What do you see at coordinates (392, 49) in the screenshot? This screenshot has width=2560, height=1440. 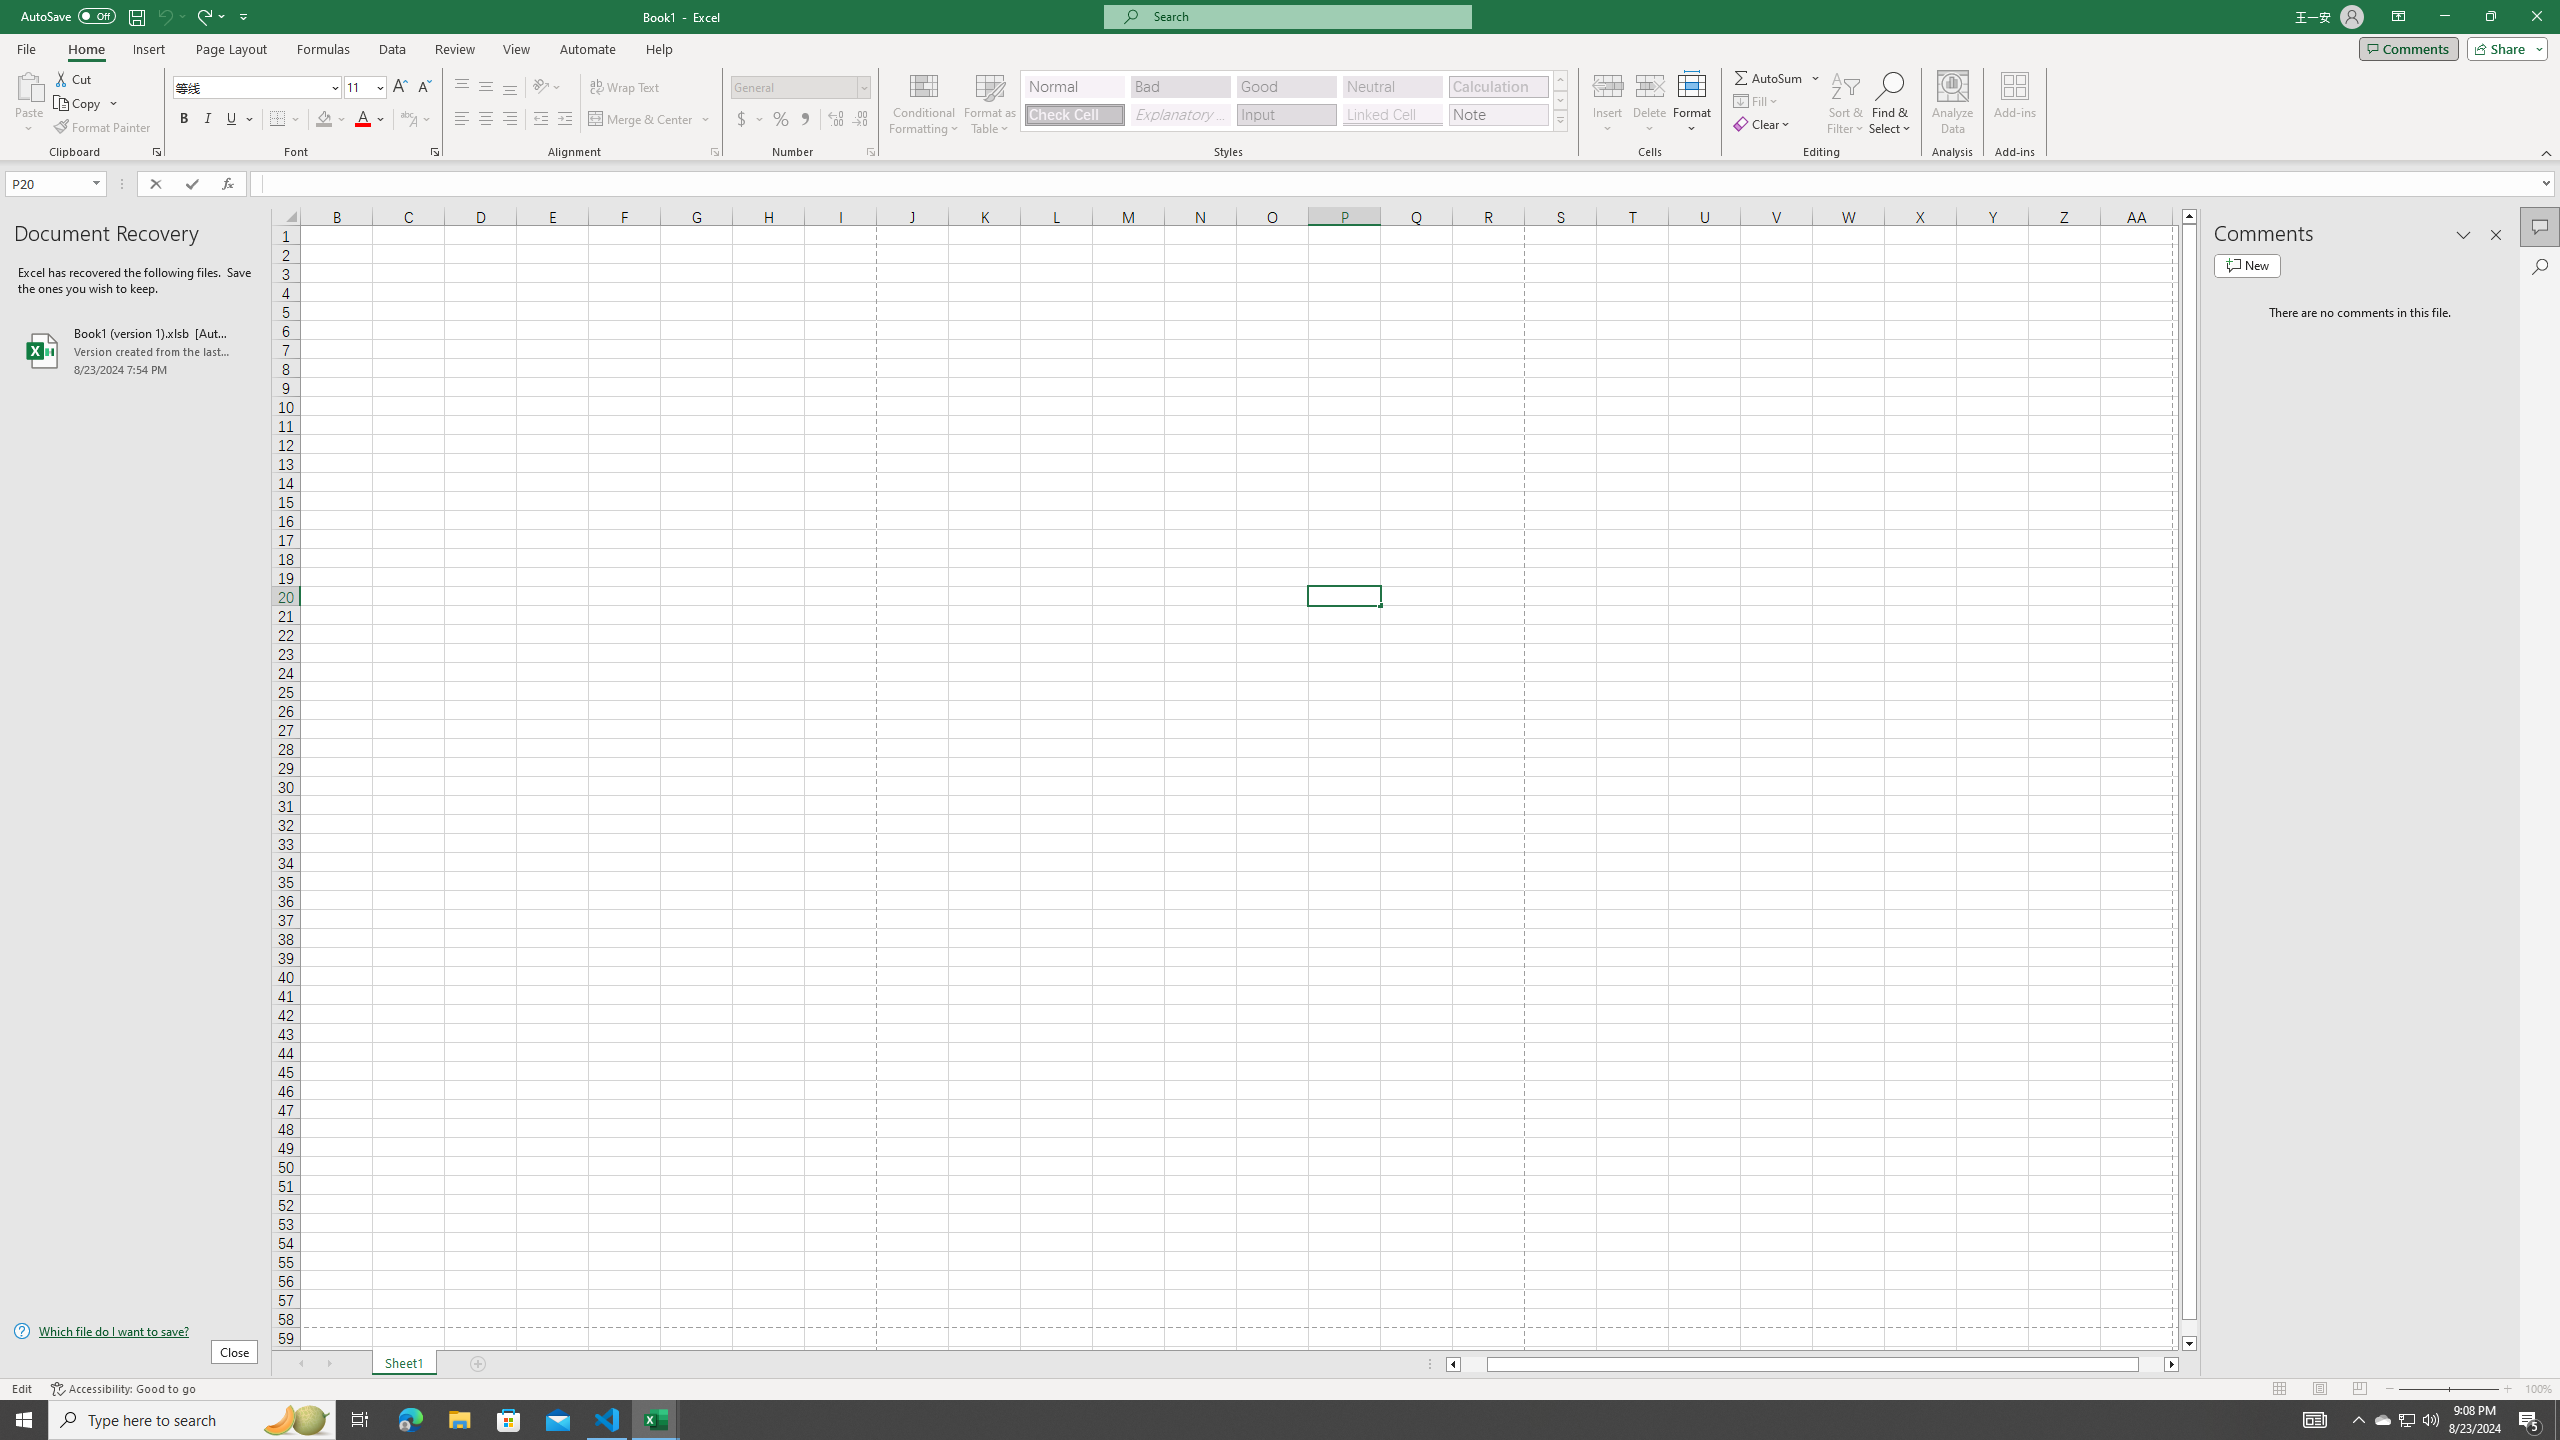 I see `Data` at bounding box center [392, 49].